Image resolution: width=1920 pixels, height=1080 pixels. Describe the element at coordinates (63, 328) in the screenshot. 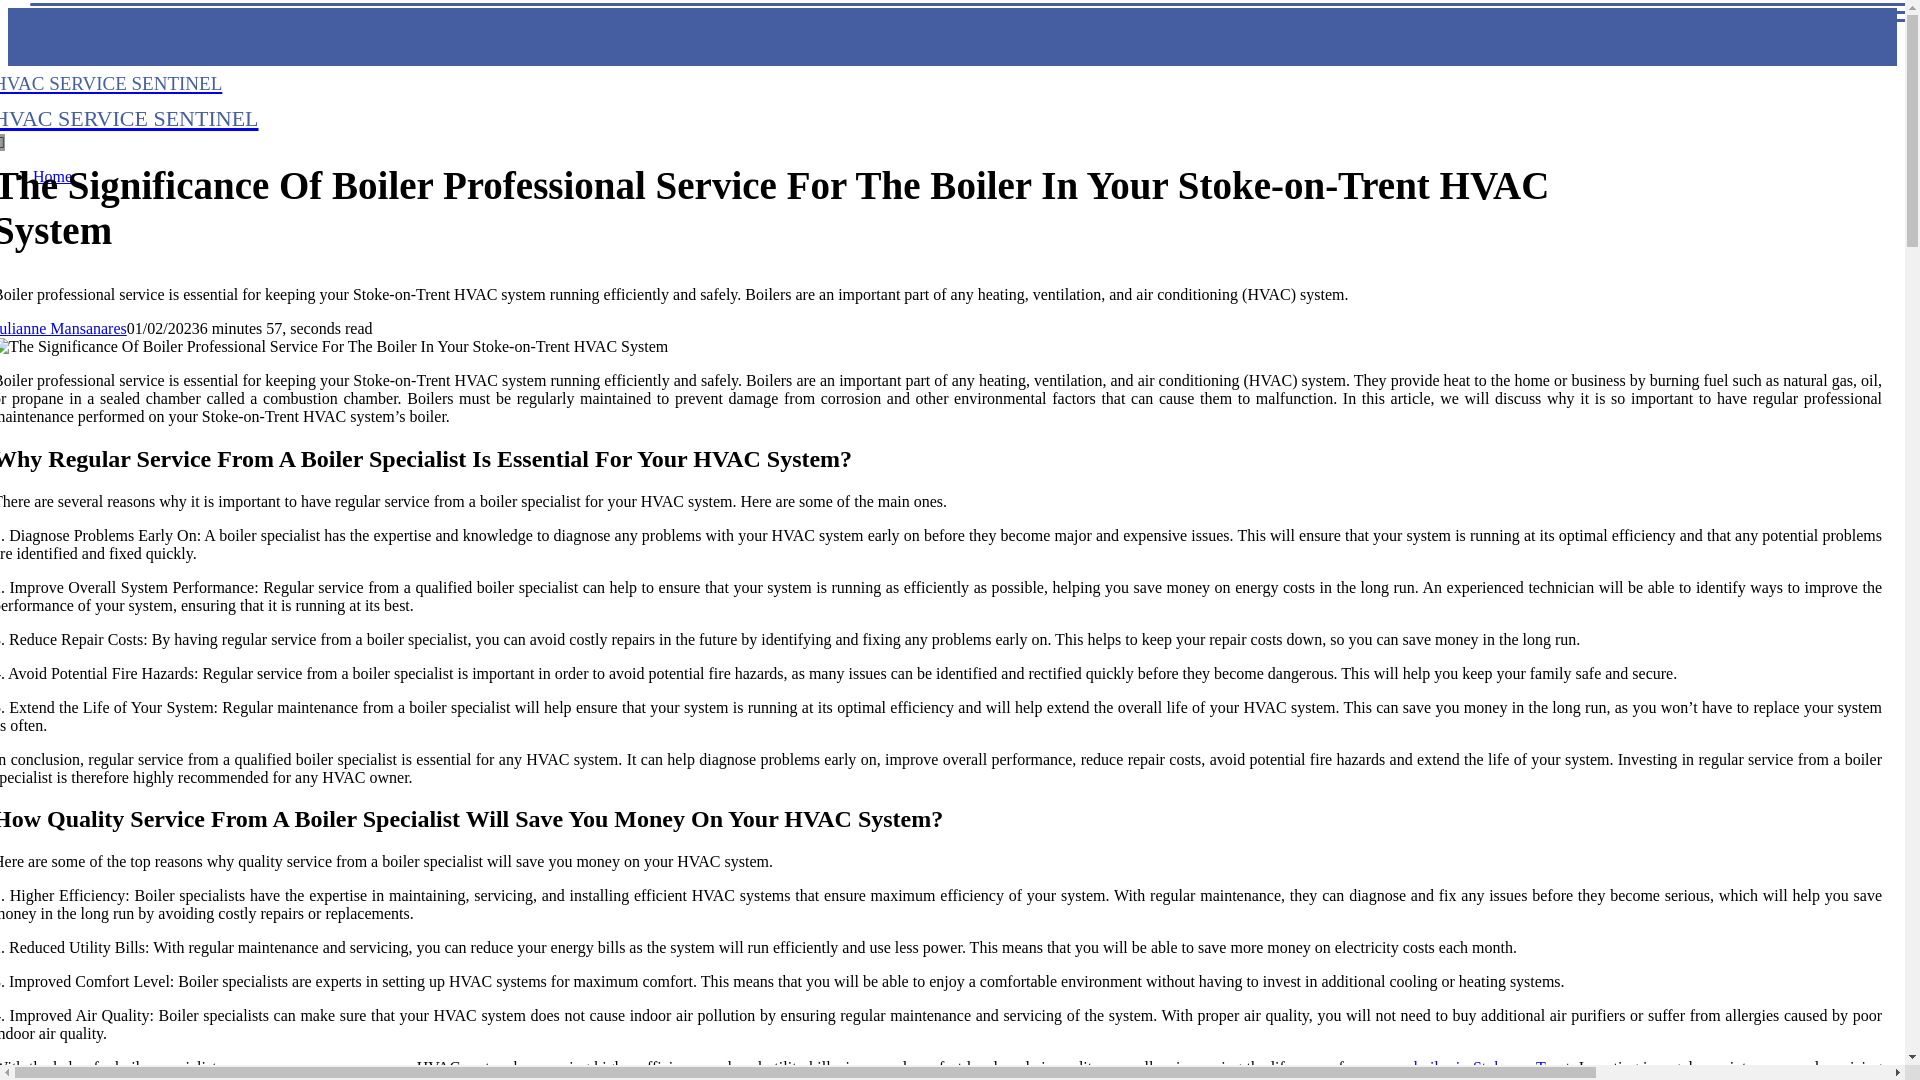

I see `new boiler in Stoke-on-Trent` at that location.